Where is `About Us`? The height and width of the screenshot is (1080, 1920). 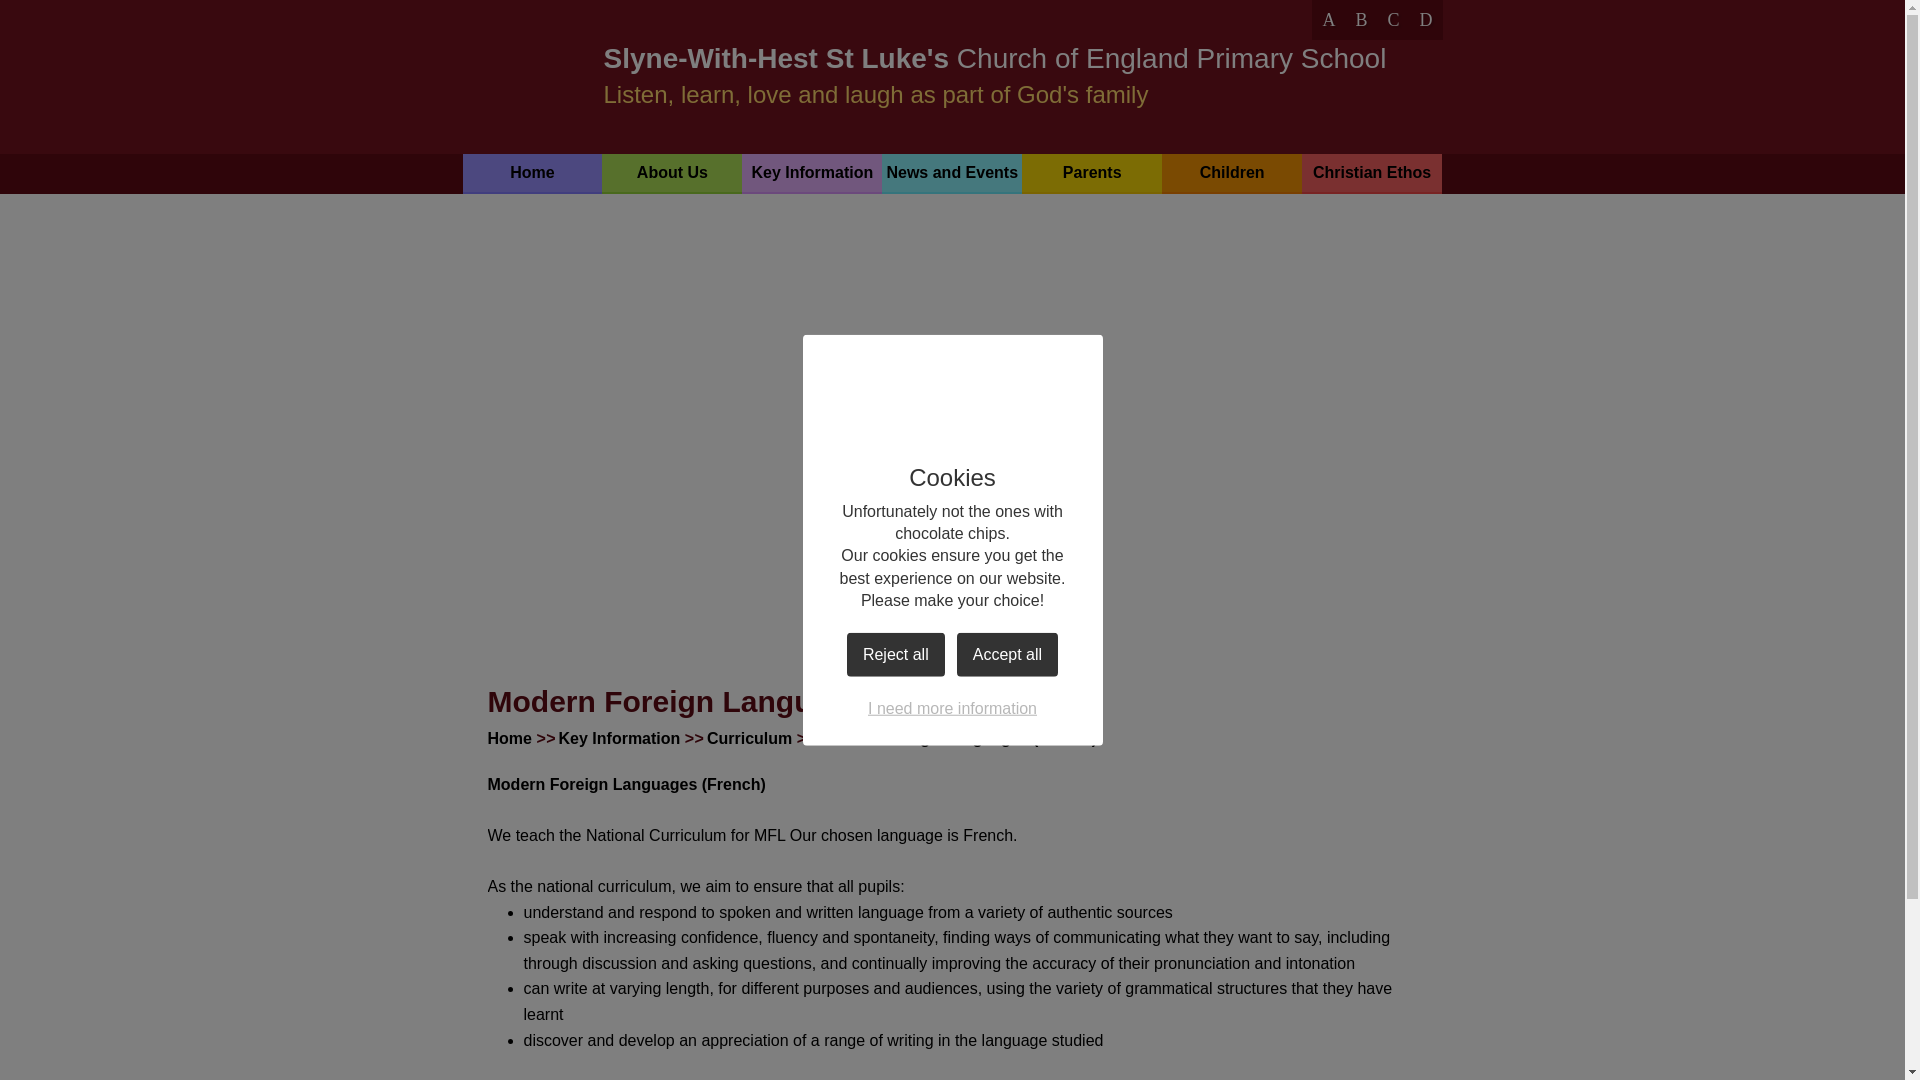
About Us is located at coordinates (672, 173).